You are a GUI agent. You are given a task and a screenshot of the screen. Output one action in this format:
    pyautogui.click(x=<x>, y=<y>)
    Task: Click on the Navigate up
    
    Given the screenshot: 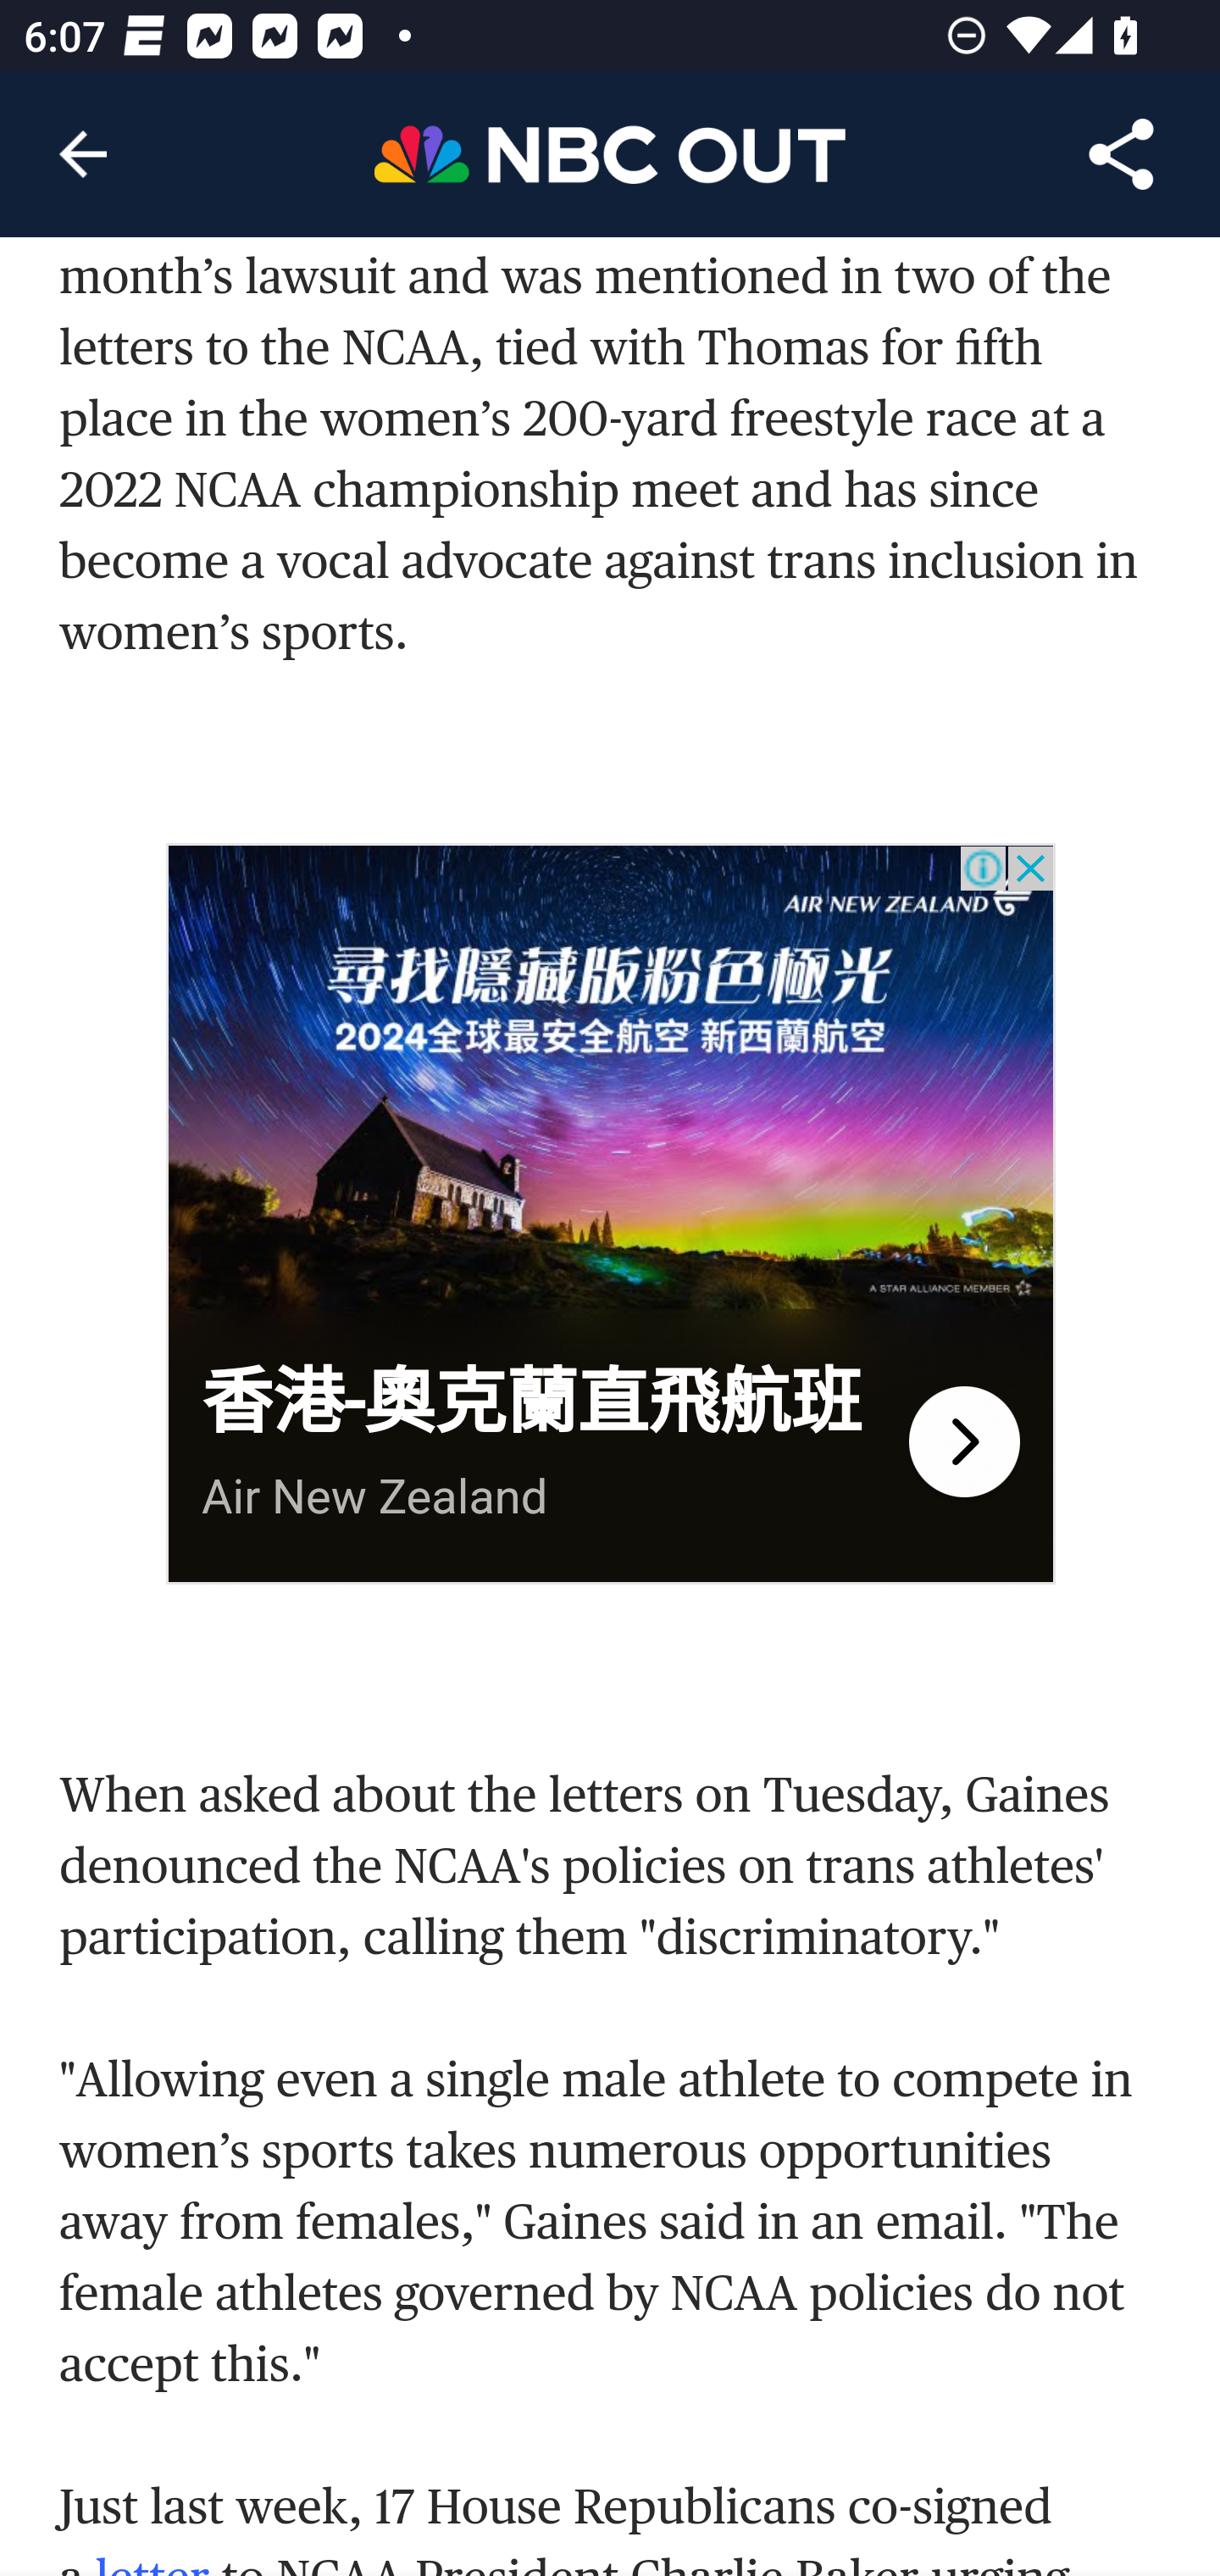 What is the action you would take?
    pyautogui.click(x=83, y=154)
    